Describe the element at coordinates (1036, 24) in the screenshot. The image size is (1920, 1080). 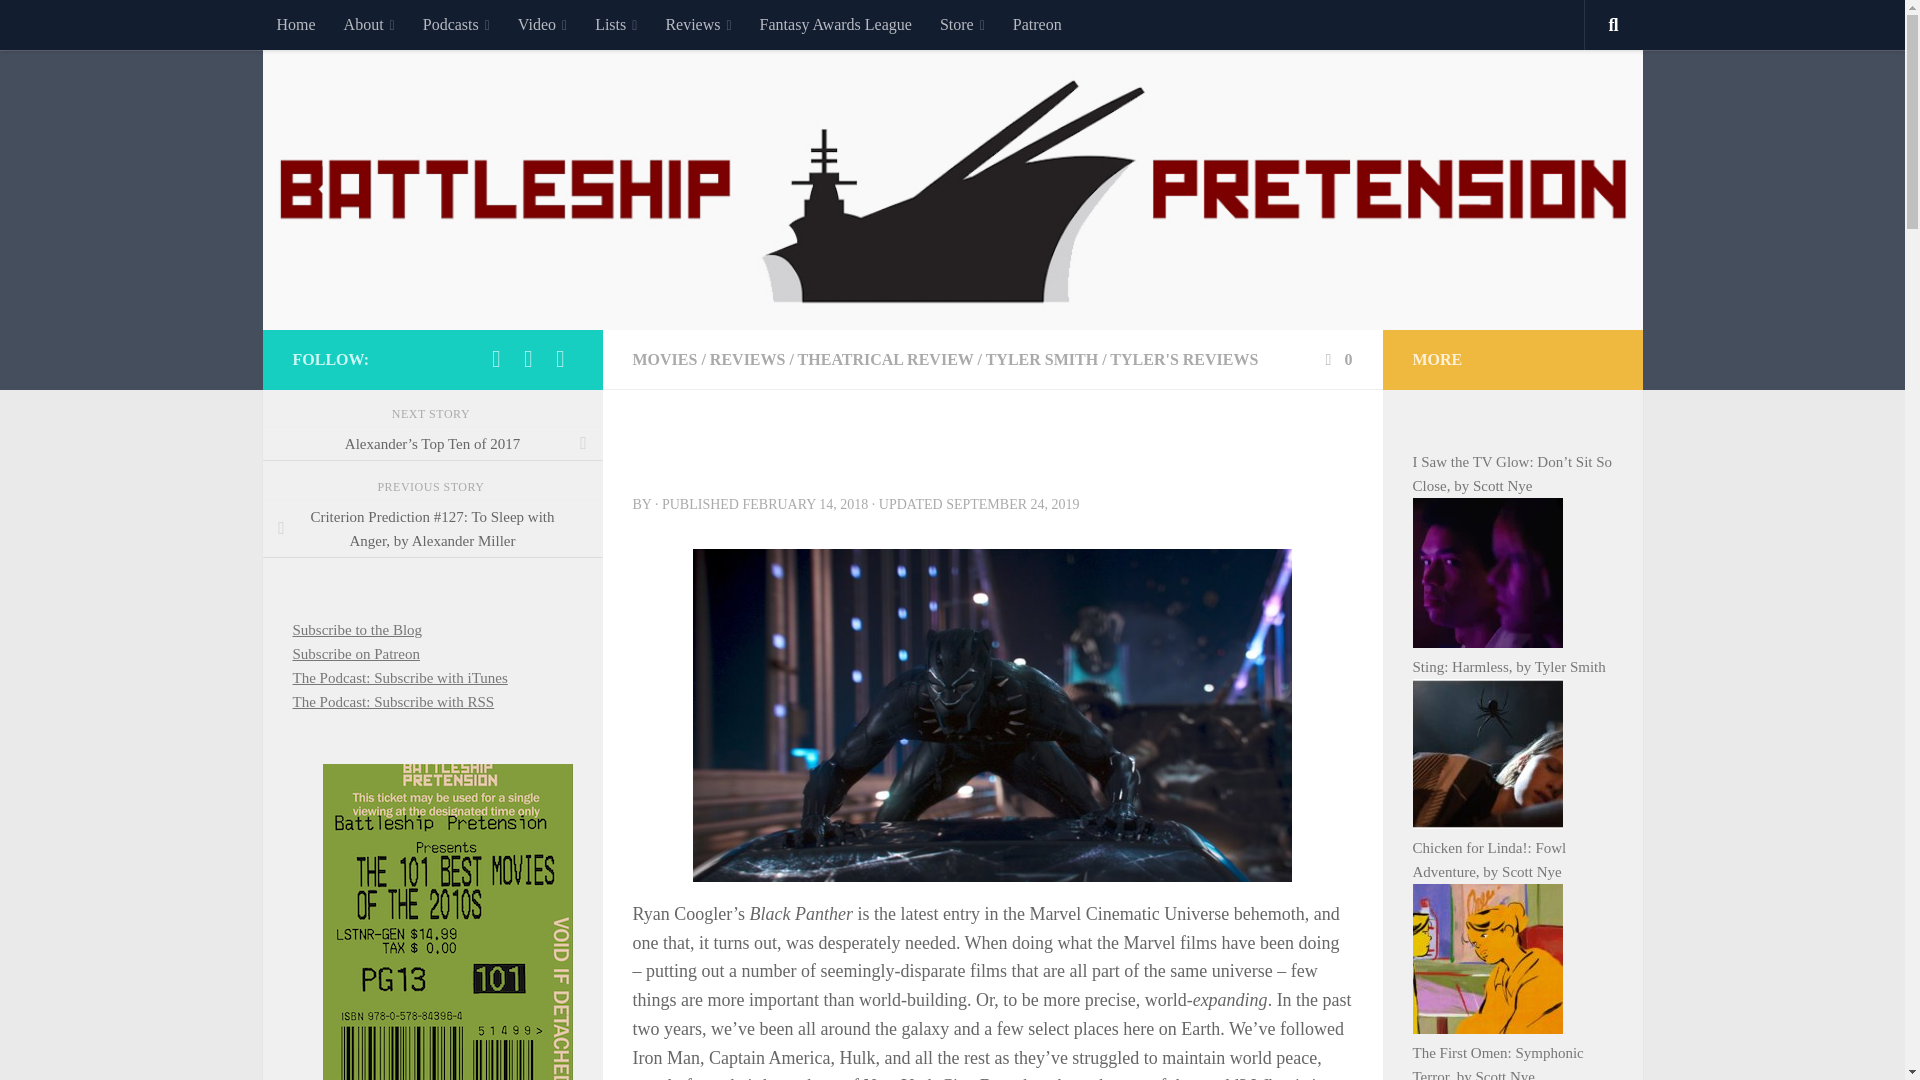
I see `Patreon` at that location.